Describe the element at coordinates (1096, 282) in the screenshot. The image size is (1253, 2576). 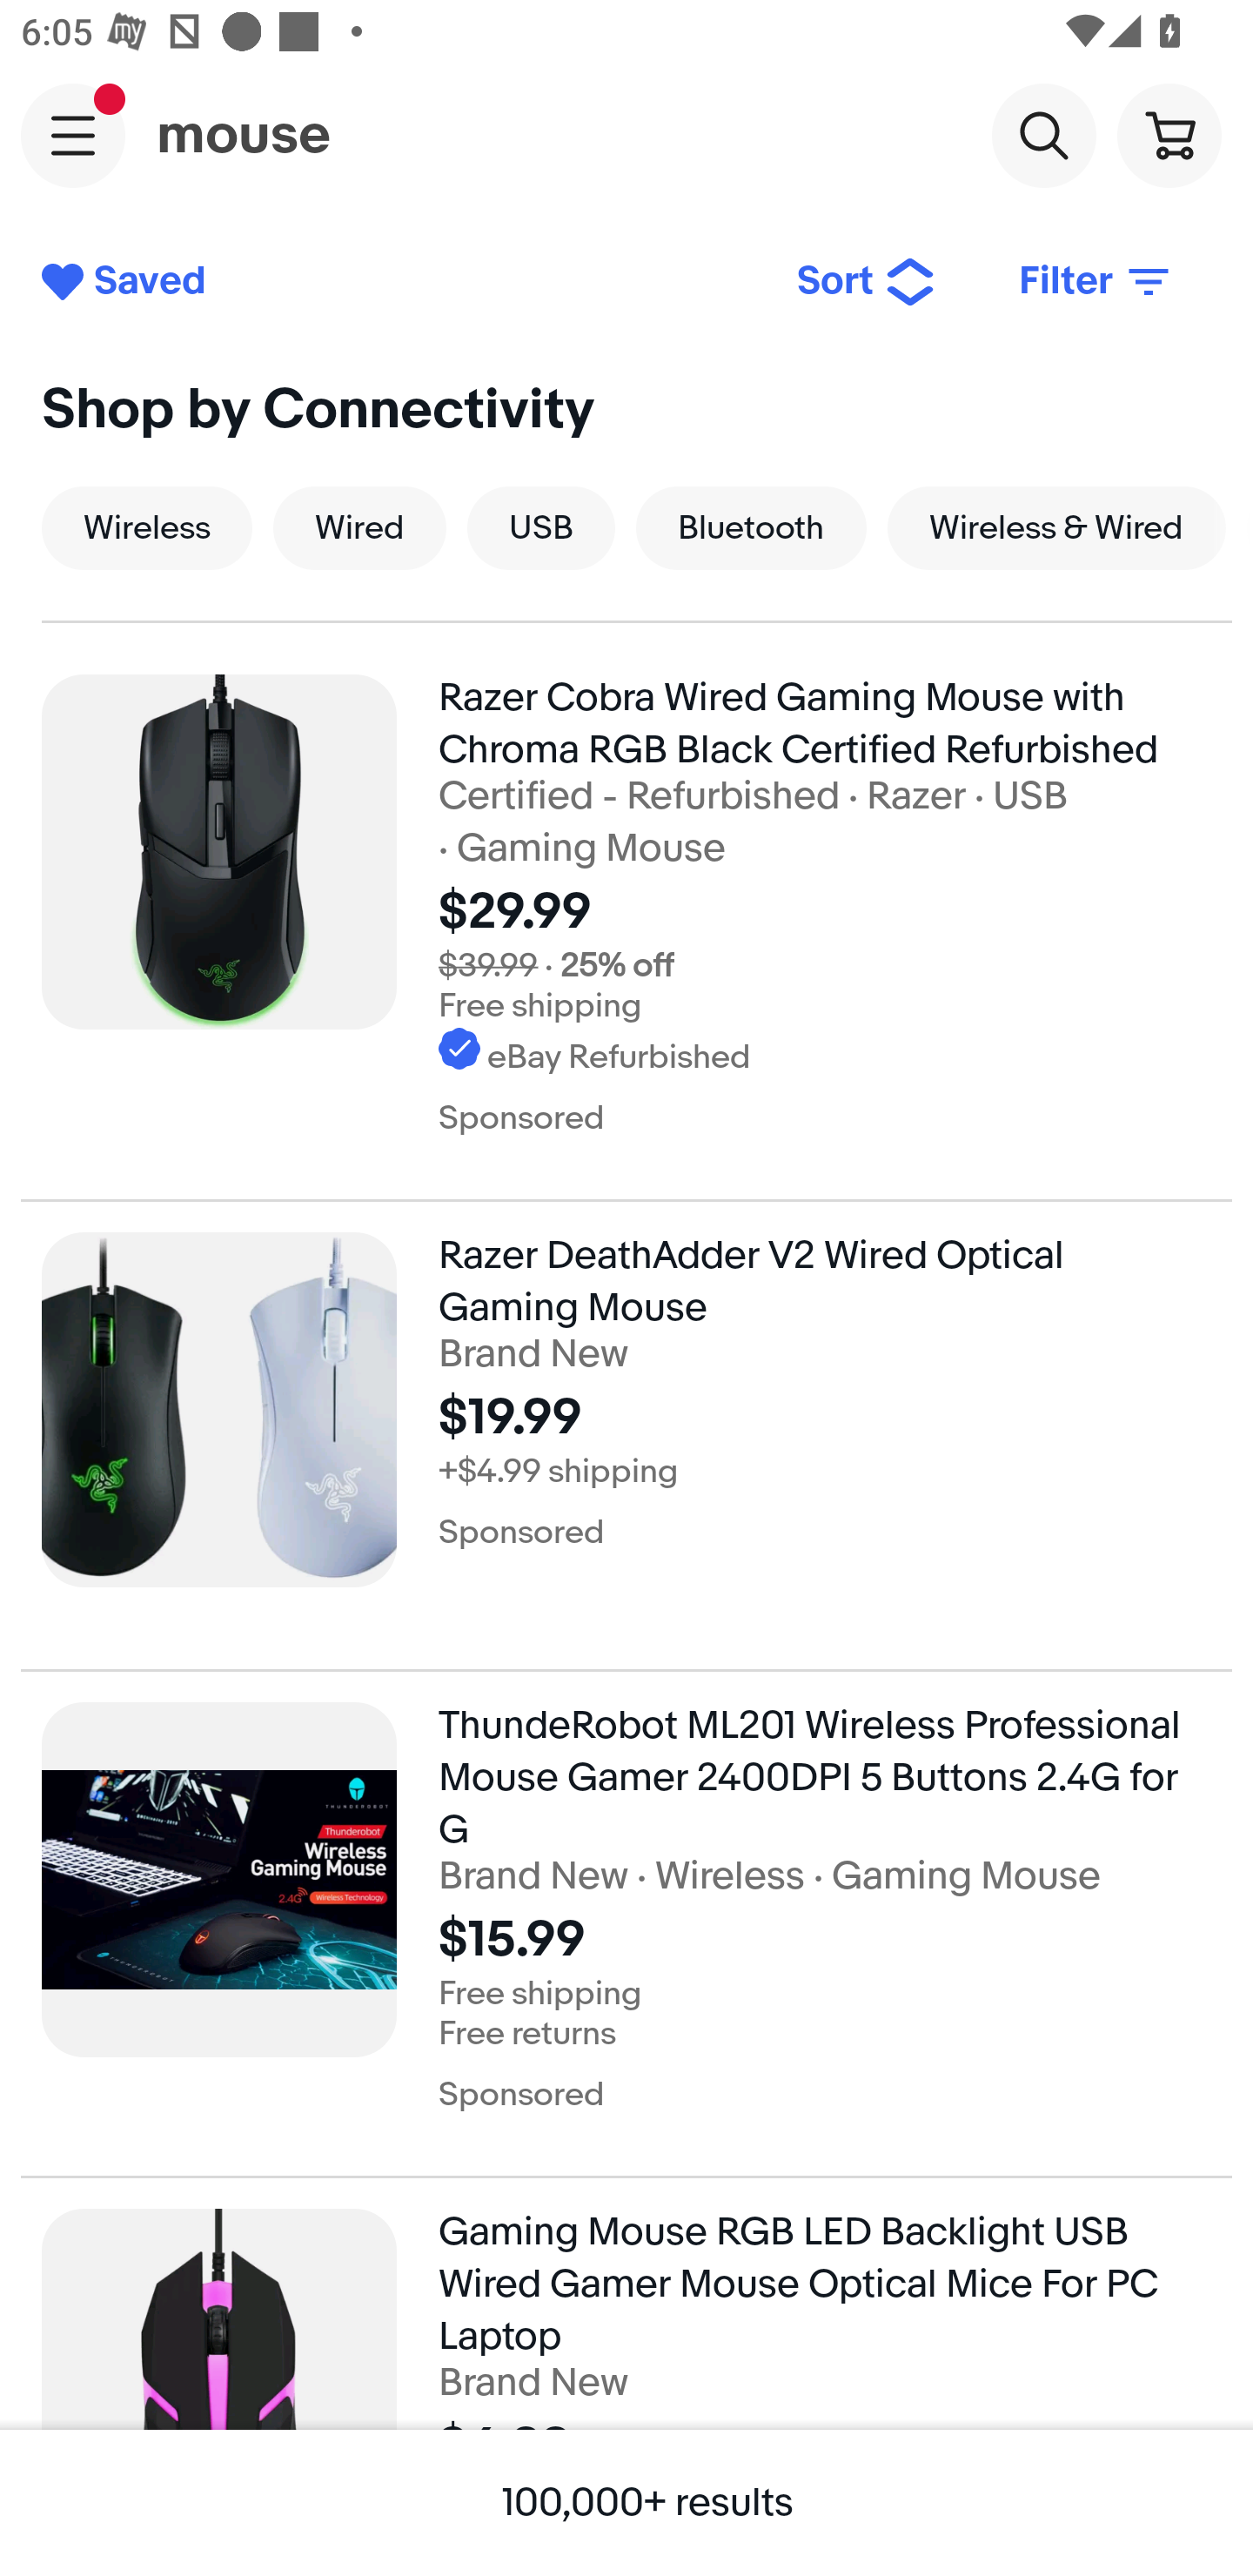
I see `Filter` at that location.